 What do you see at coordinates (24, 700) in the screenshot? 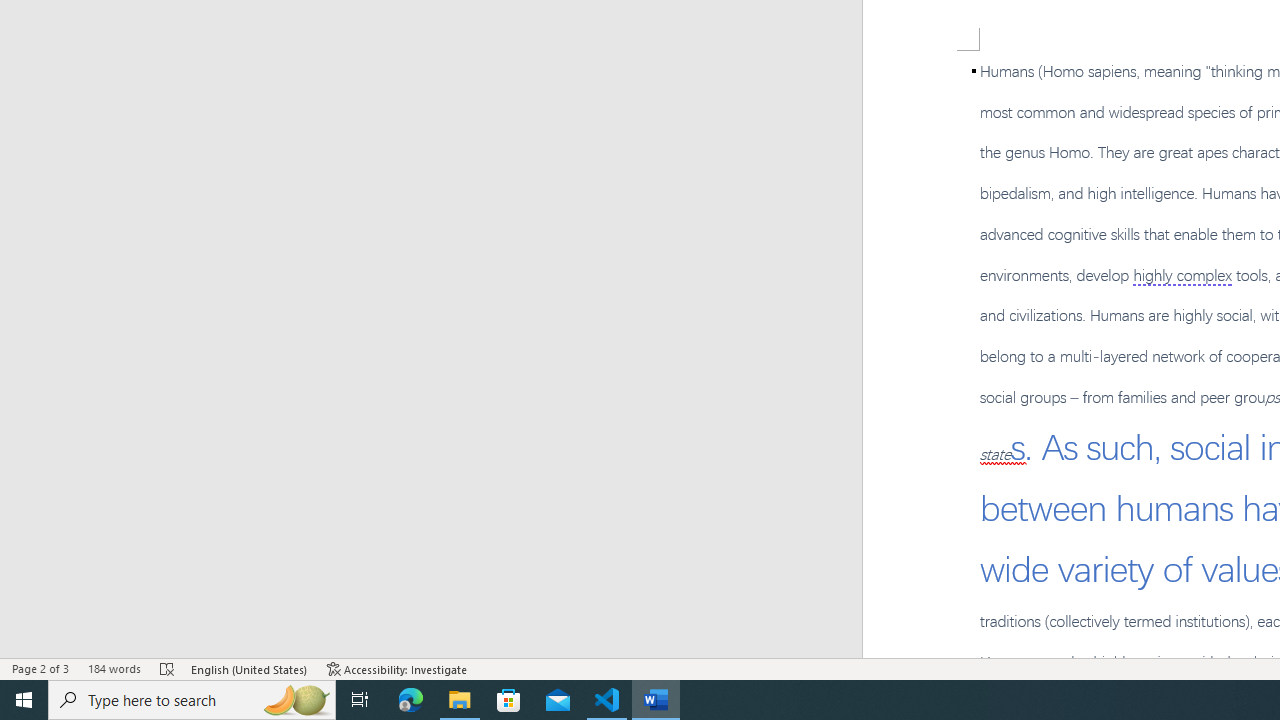
I see `Start` at bounding box center [24, 700].